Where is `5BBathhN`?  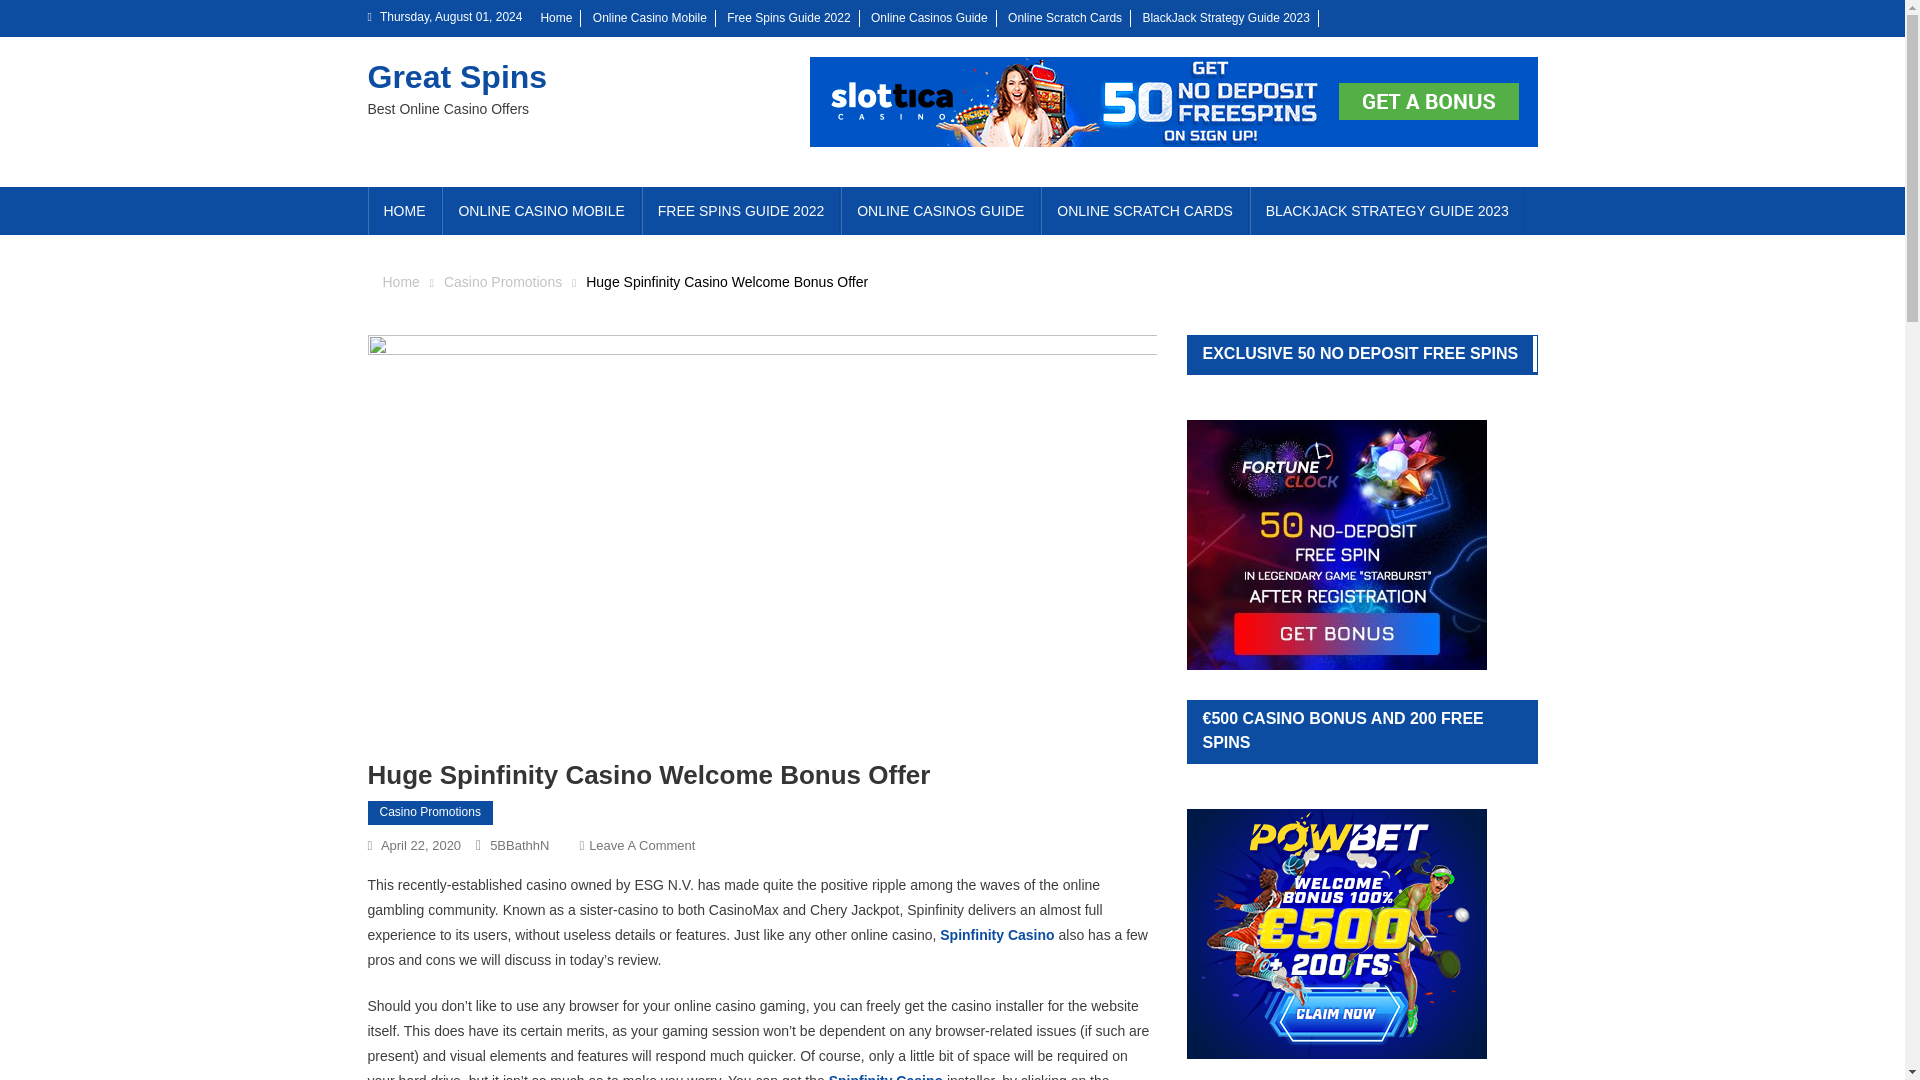 5BBathhN is located at coordinates (519, 846).